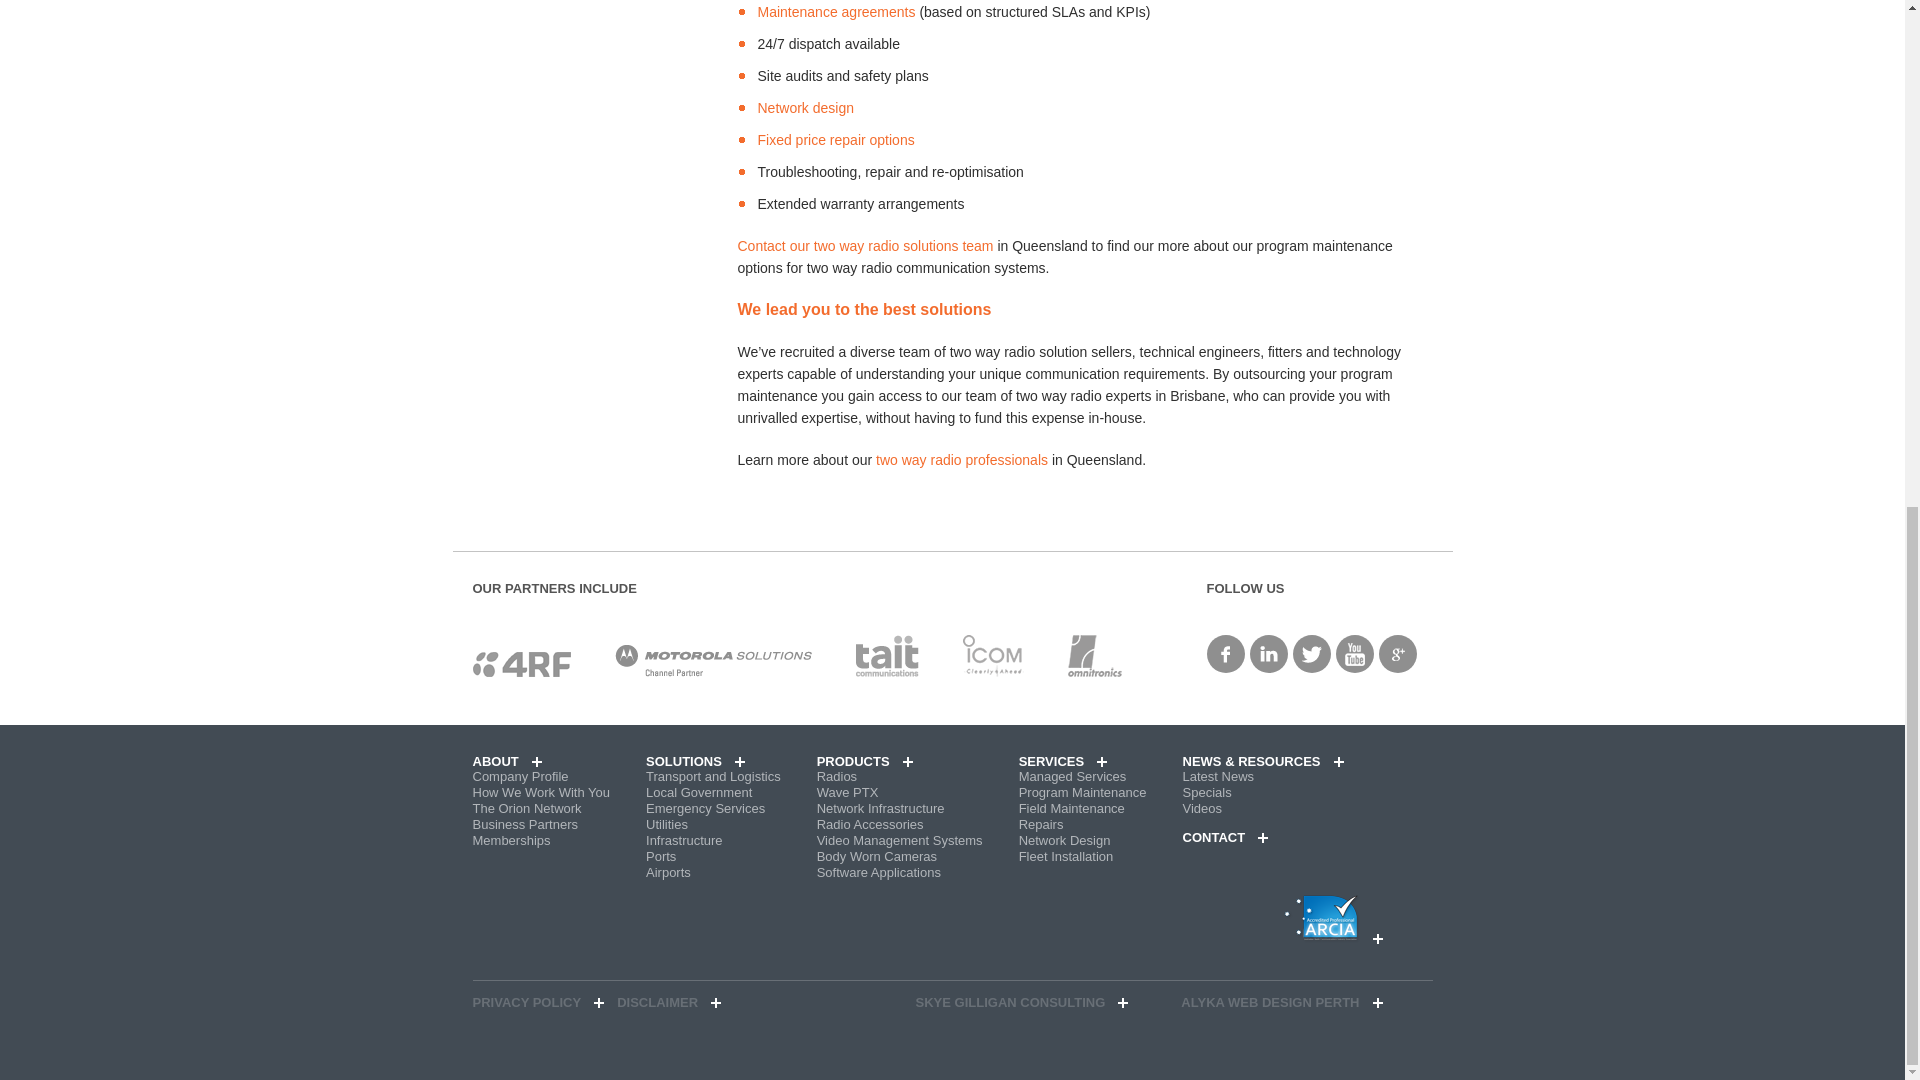  What do you see at coordinates (868, 245) in the screenshot?
I see `Get in touch with us` at bounding box center [868, 245].